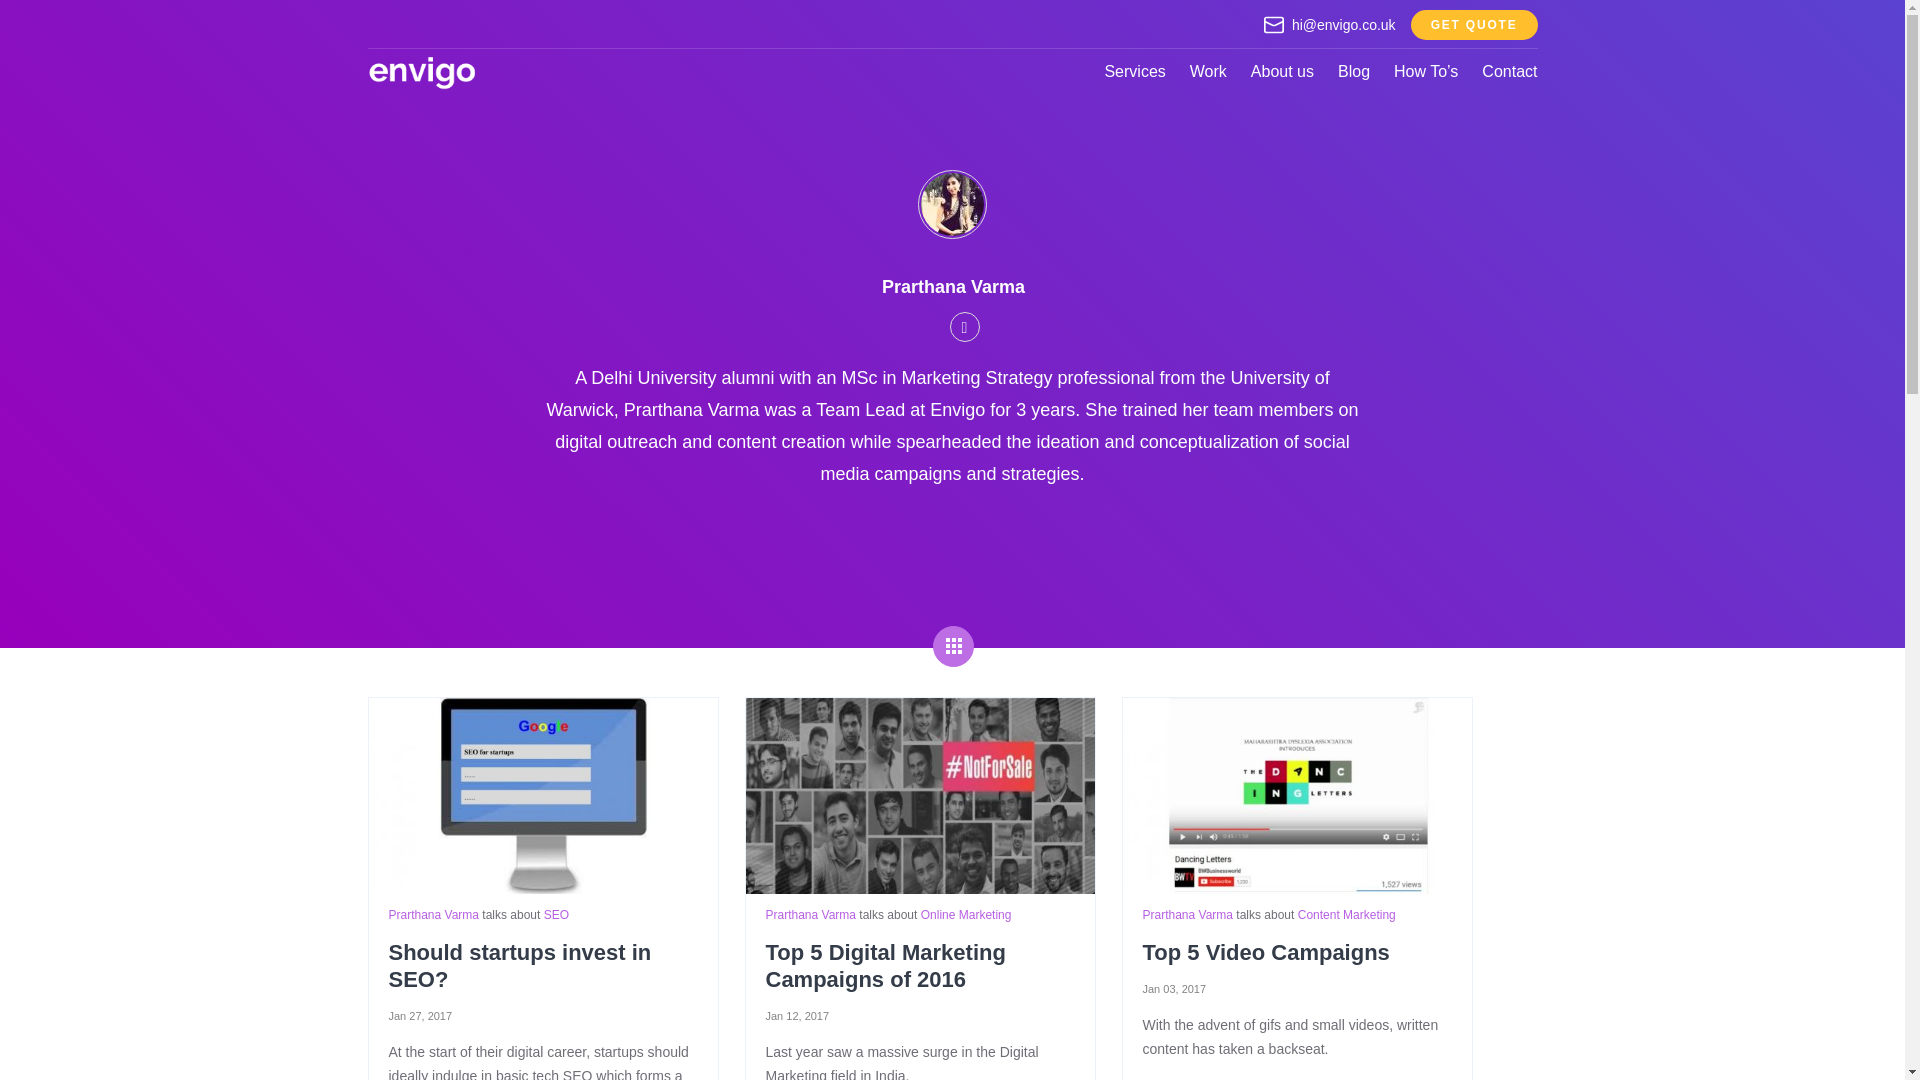 The image size is (1920, 1080). Describe the element at coordinates (1296, 796) in the screenshot. I see `Top 5 Video Campaigns` at that location.